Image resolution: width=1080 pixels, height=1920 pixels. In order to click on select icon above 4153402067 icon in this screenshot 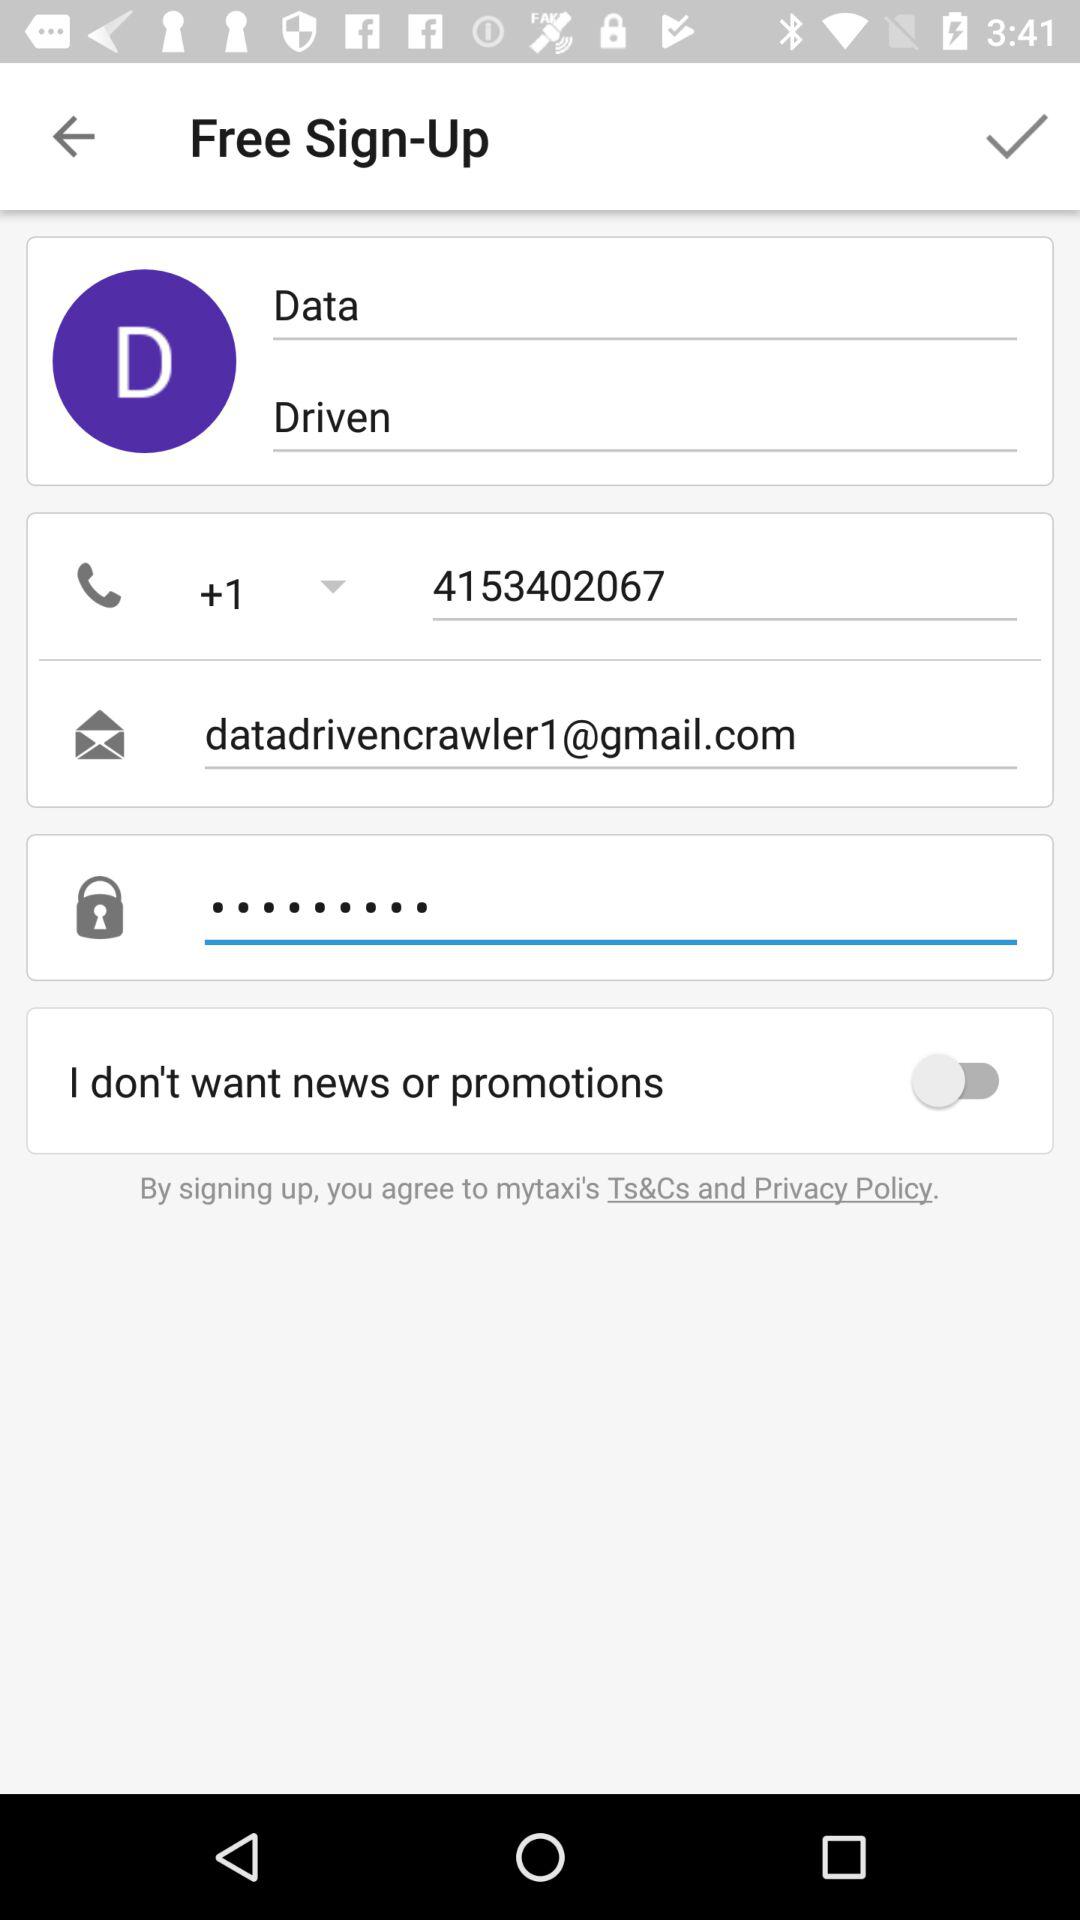, I will do `click(644, 416)`.